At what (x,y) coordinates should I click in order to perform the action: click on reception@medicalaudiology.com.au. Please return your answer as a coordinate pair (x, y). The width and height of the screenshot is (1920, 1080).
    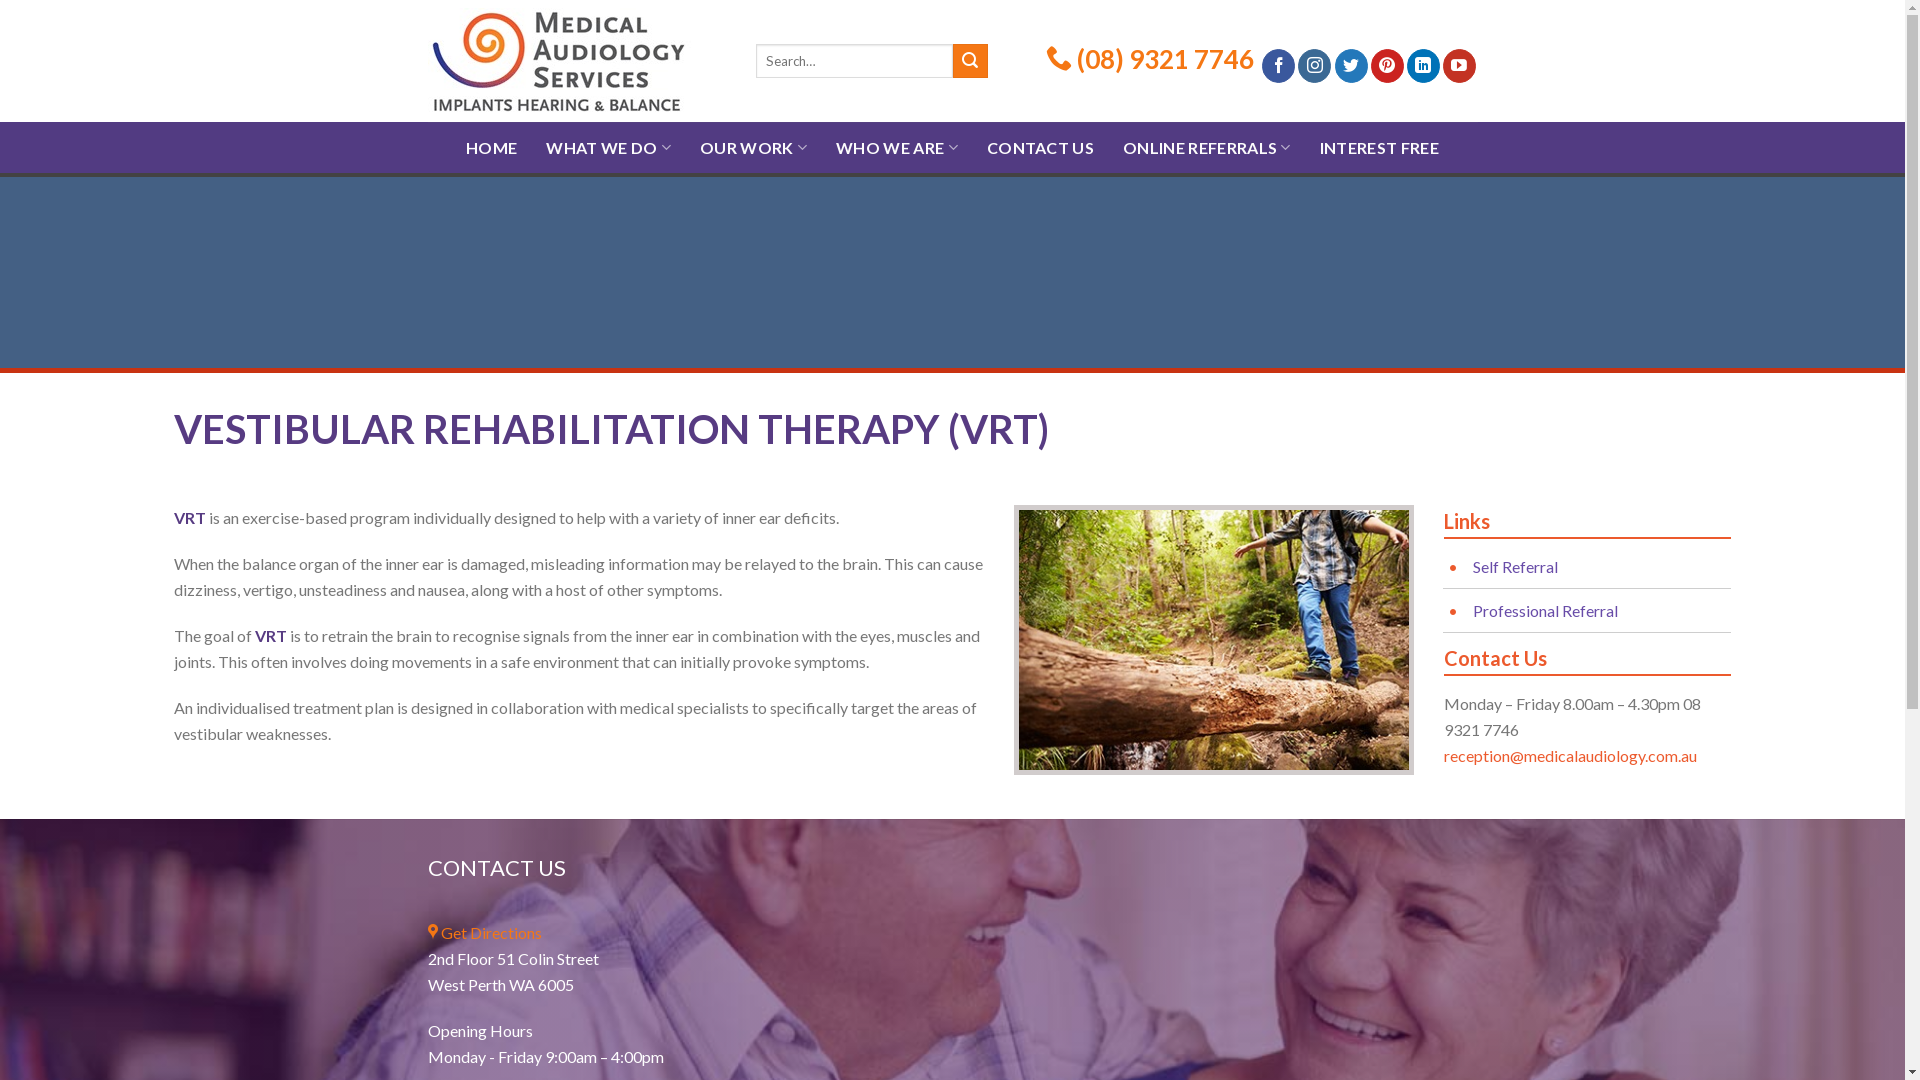
    Looking at the image, I should click on (1570, 756).